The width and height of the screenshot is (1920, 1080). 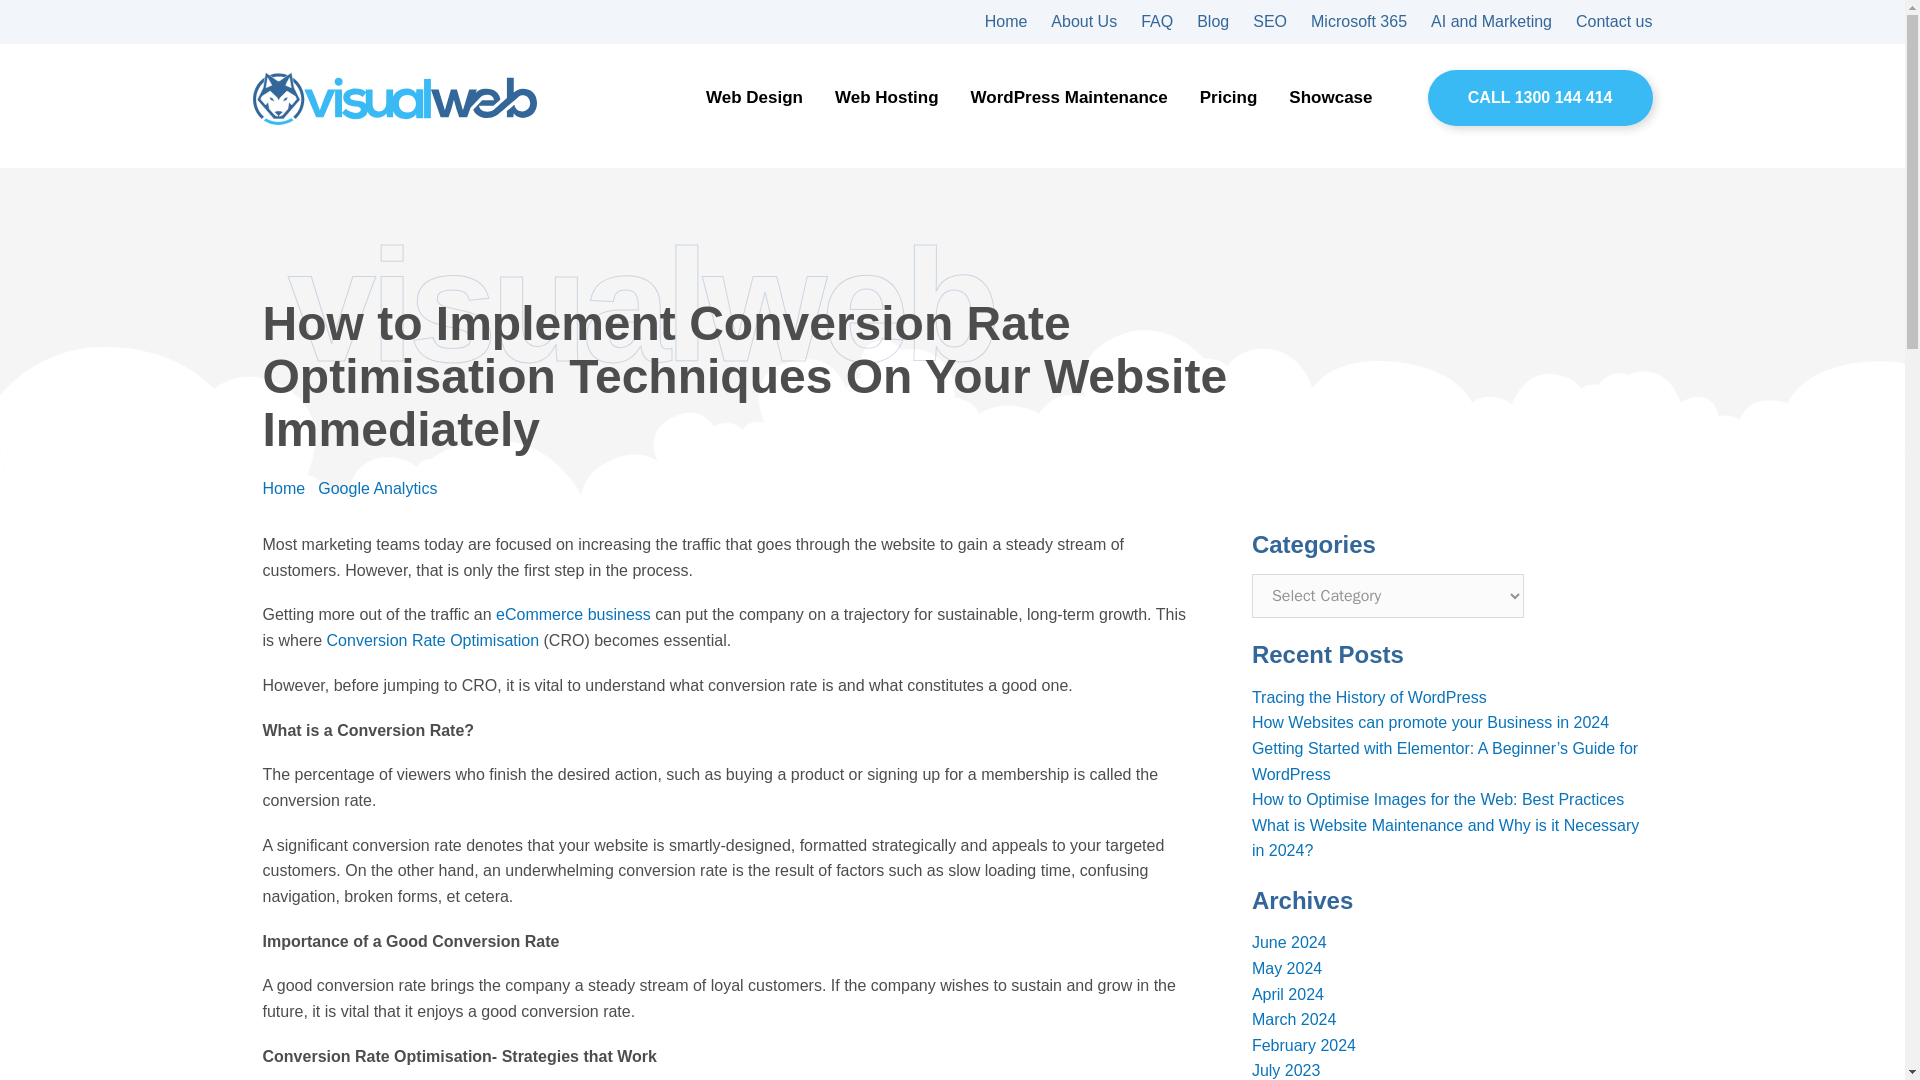 I want to click on AI and Marketing, so click(x=1490, y=22).